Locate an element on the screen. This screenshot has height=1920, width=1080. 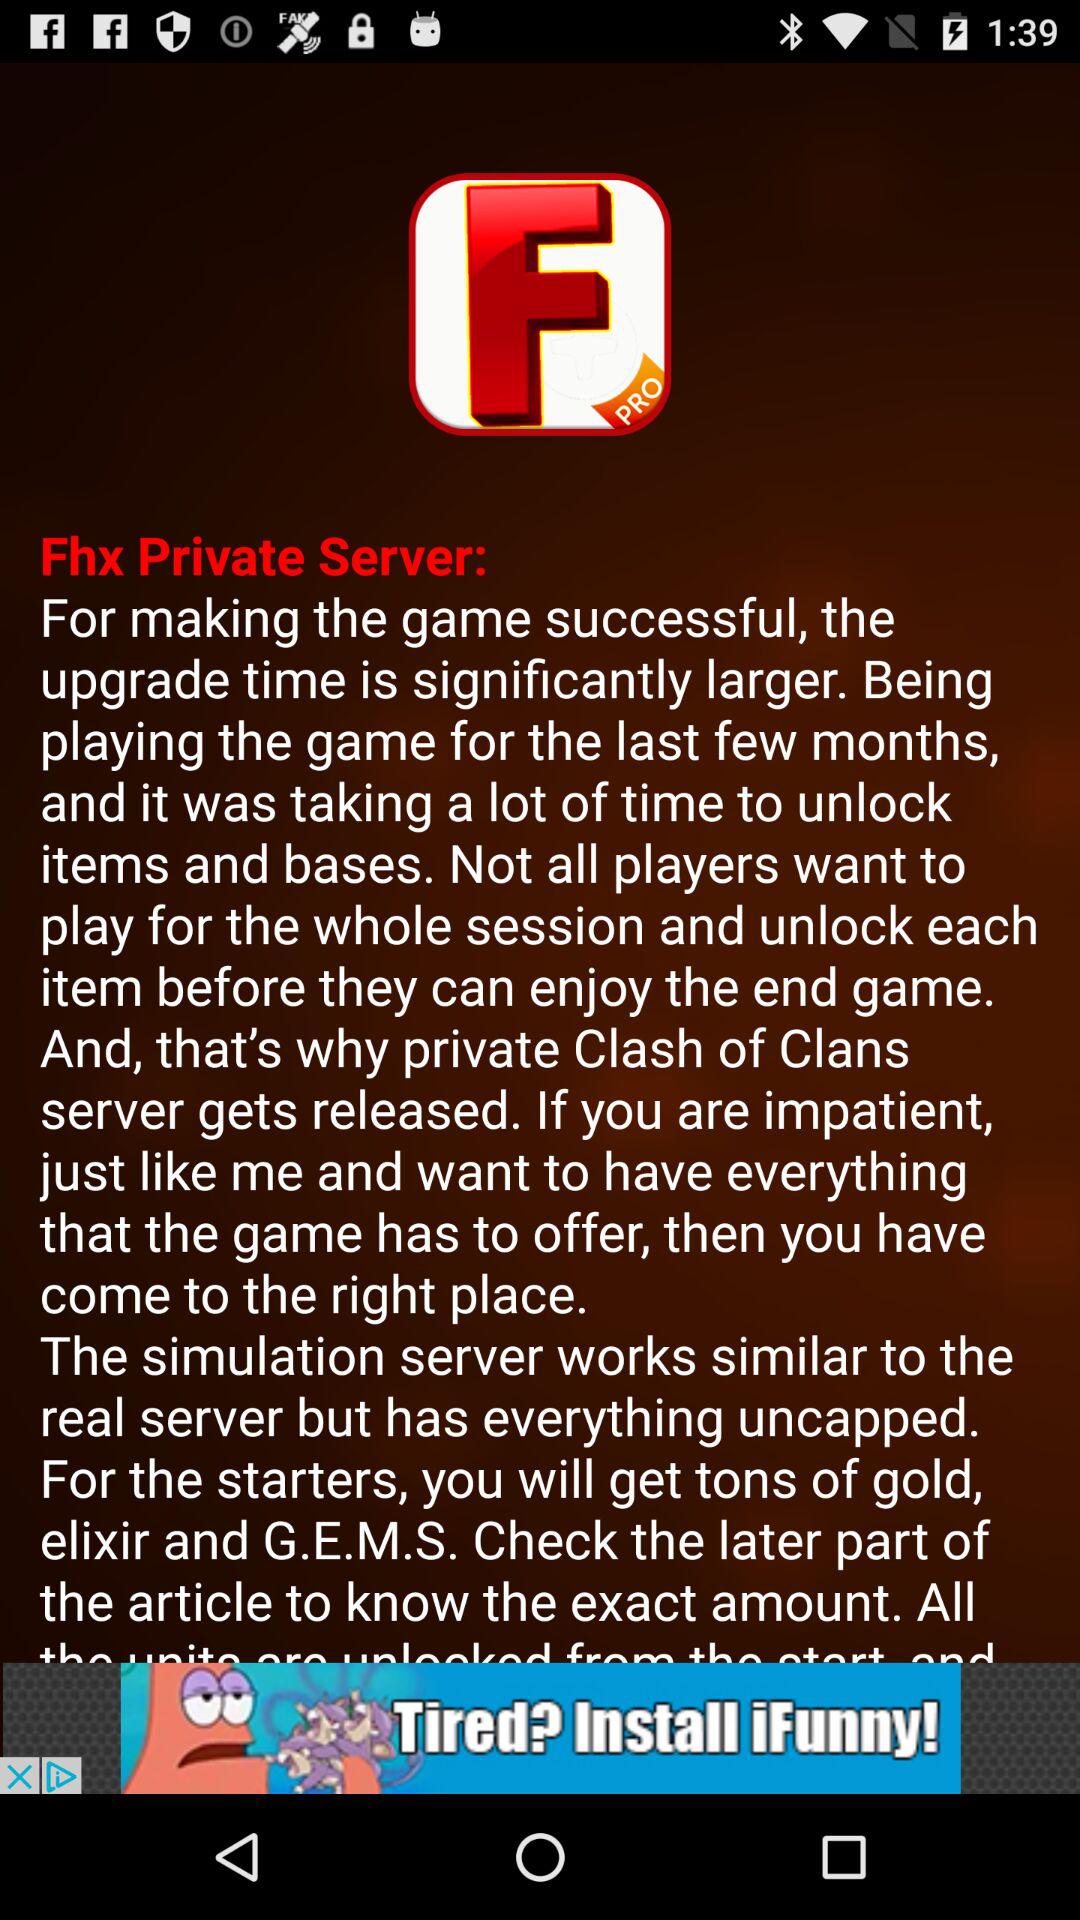
advertisement is located at coordinates (540, 1728).